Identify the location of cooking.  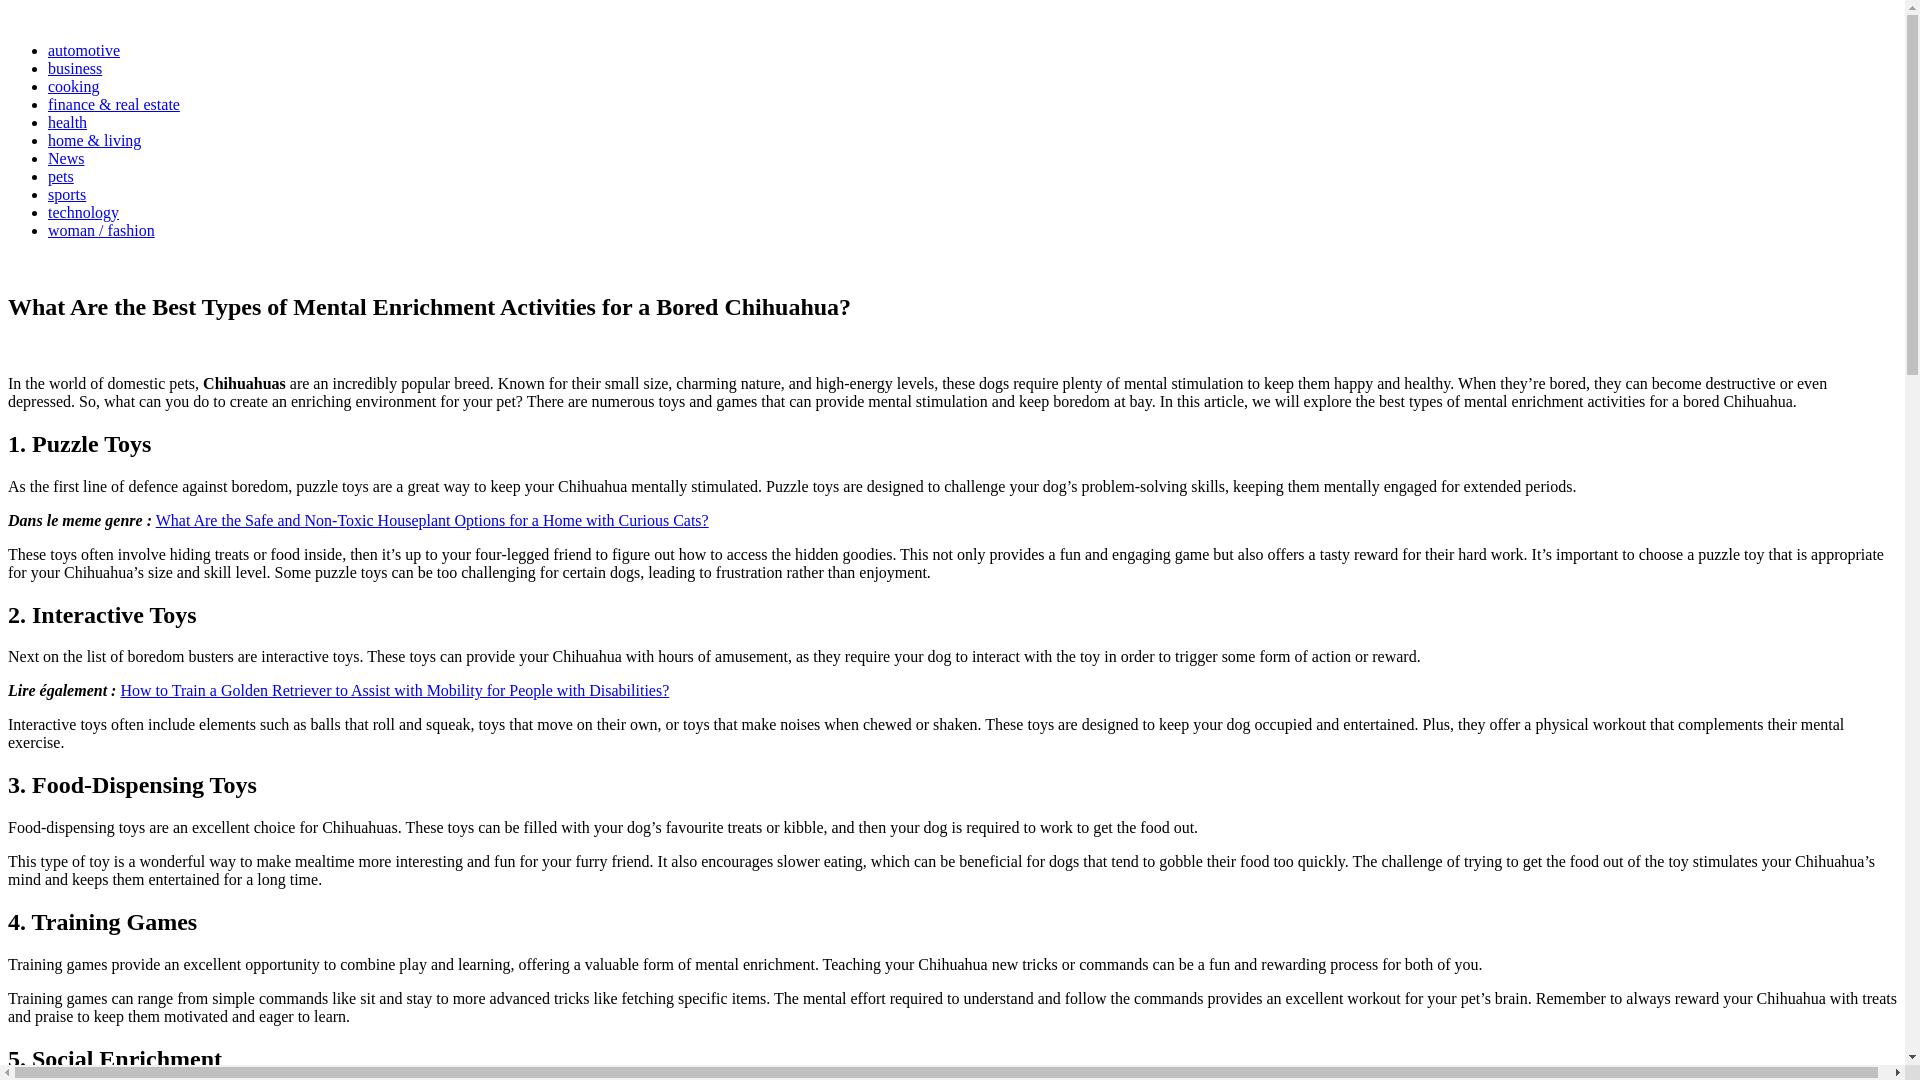
(74, 86).